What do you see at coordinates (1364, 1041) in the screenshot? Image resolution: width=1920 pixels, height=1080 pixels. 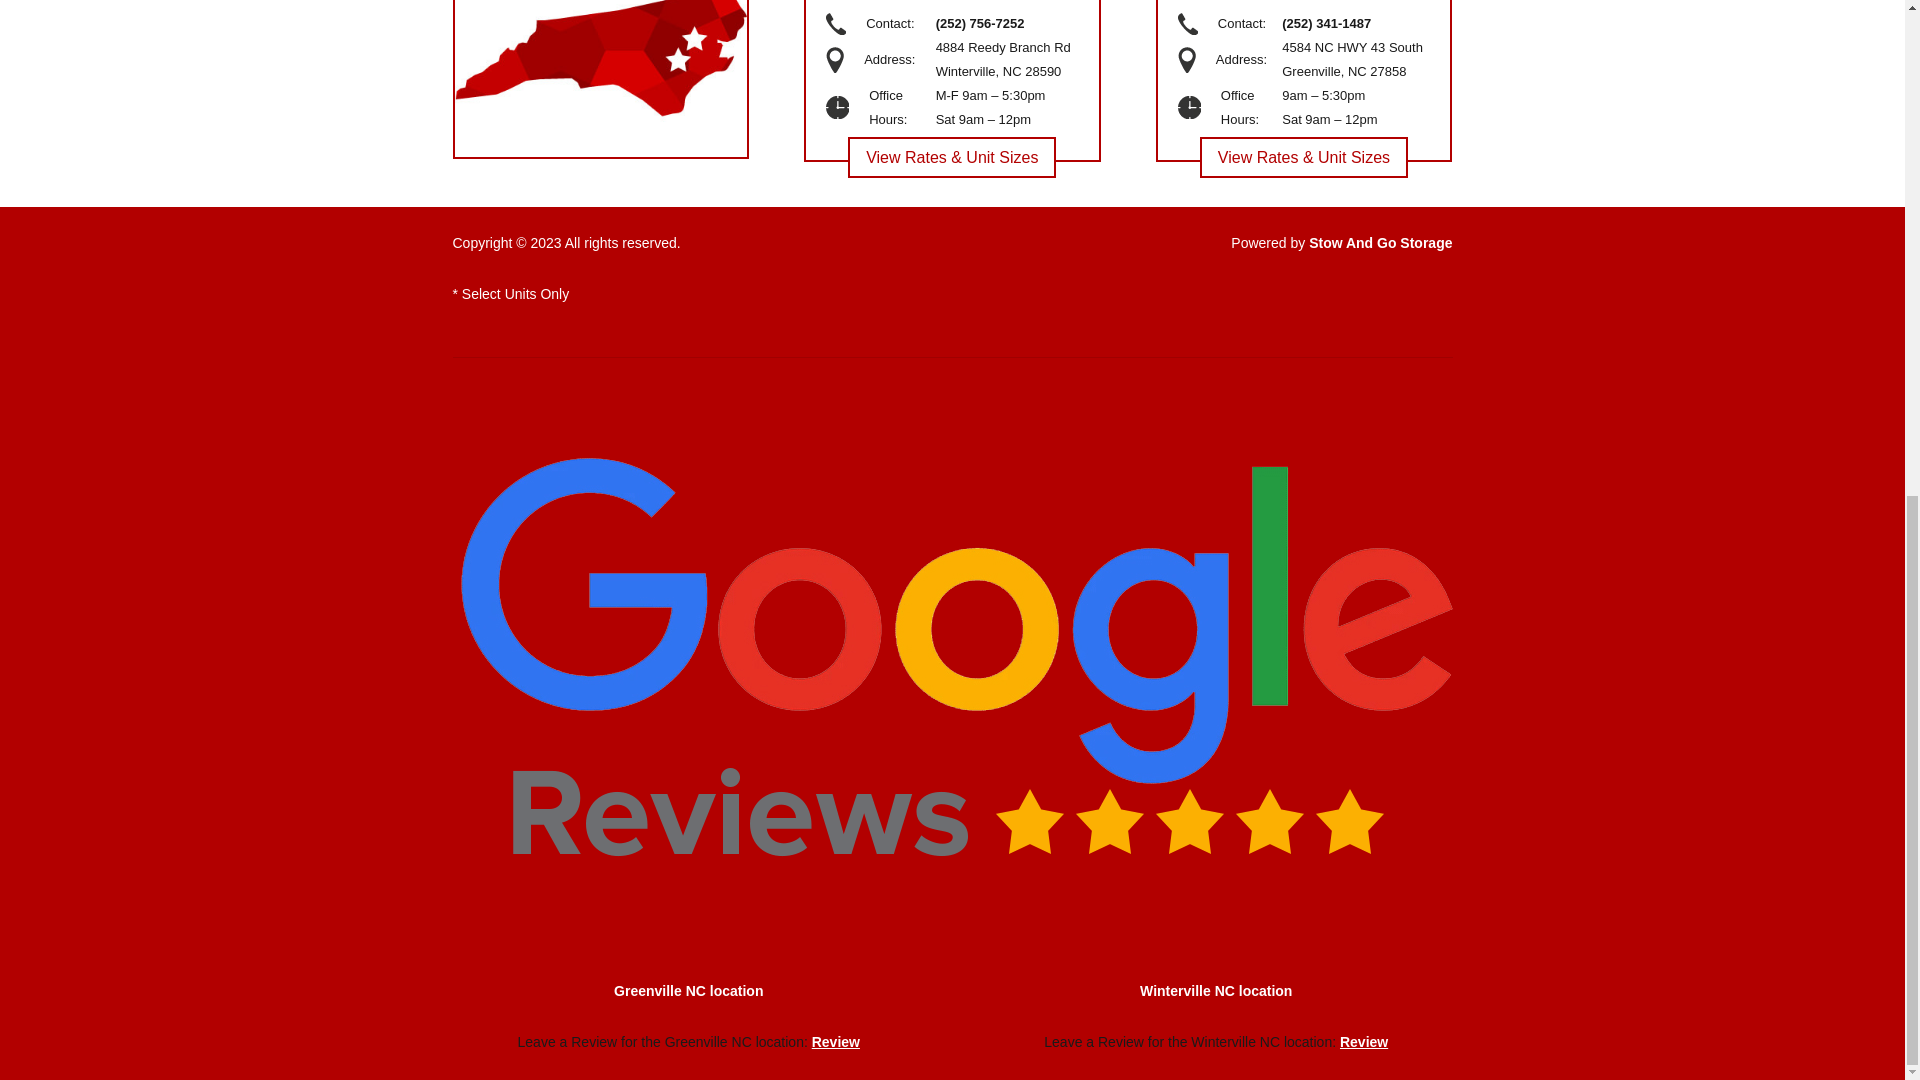 I see `Review` at bounding box center [1364, 1041].